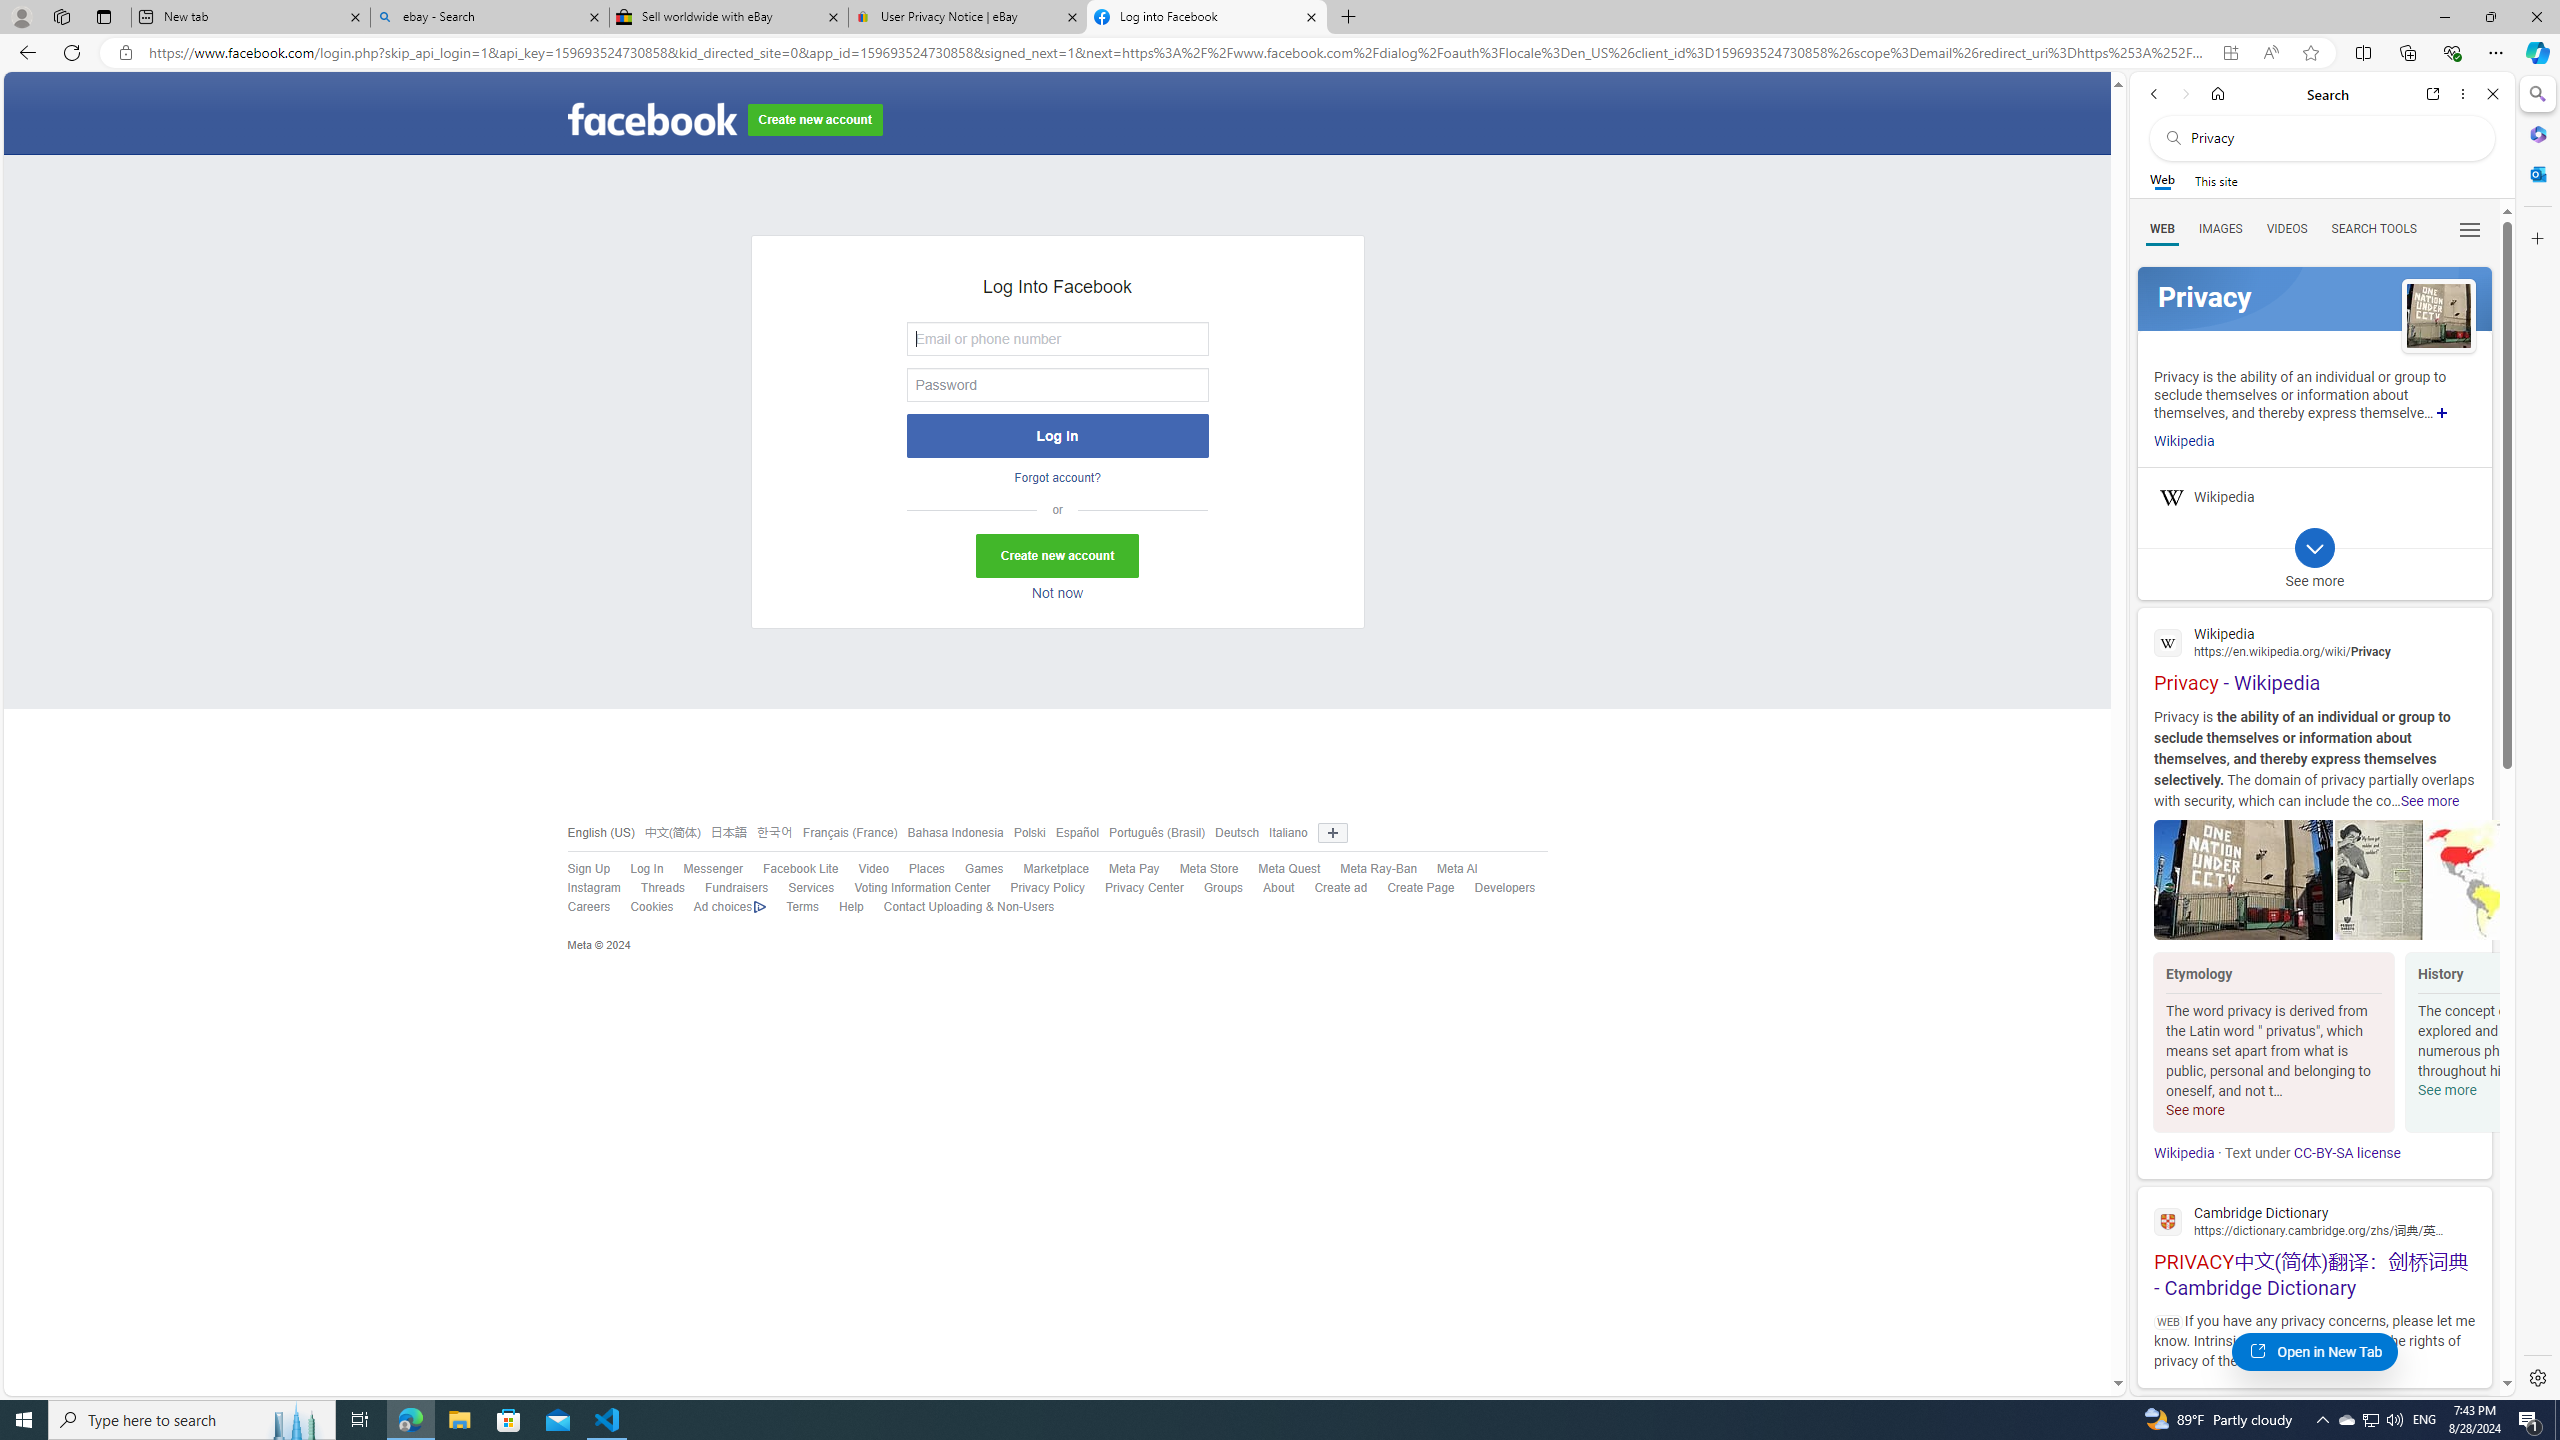 Image resolution: width=2560 pixels, height=1440 pixels. Describe the element at coordinates (1057, 384) in the screenshot. I see `Password` at that location.